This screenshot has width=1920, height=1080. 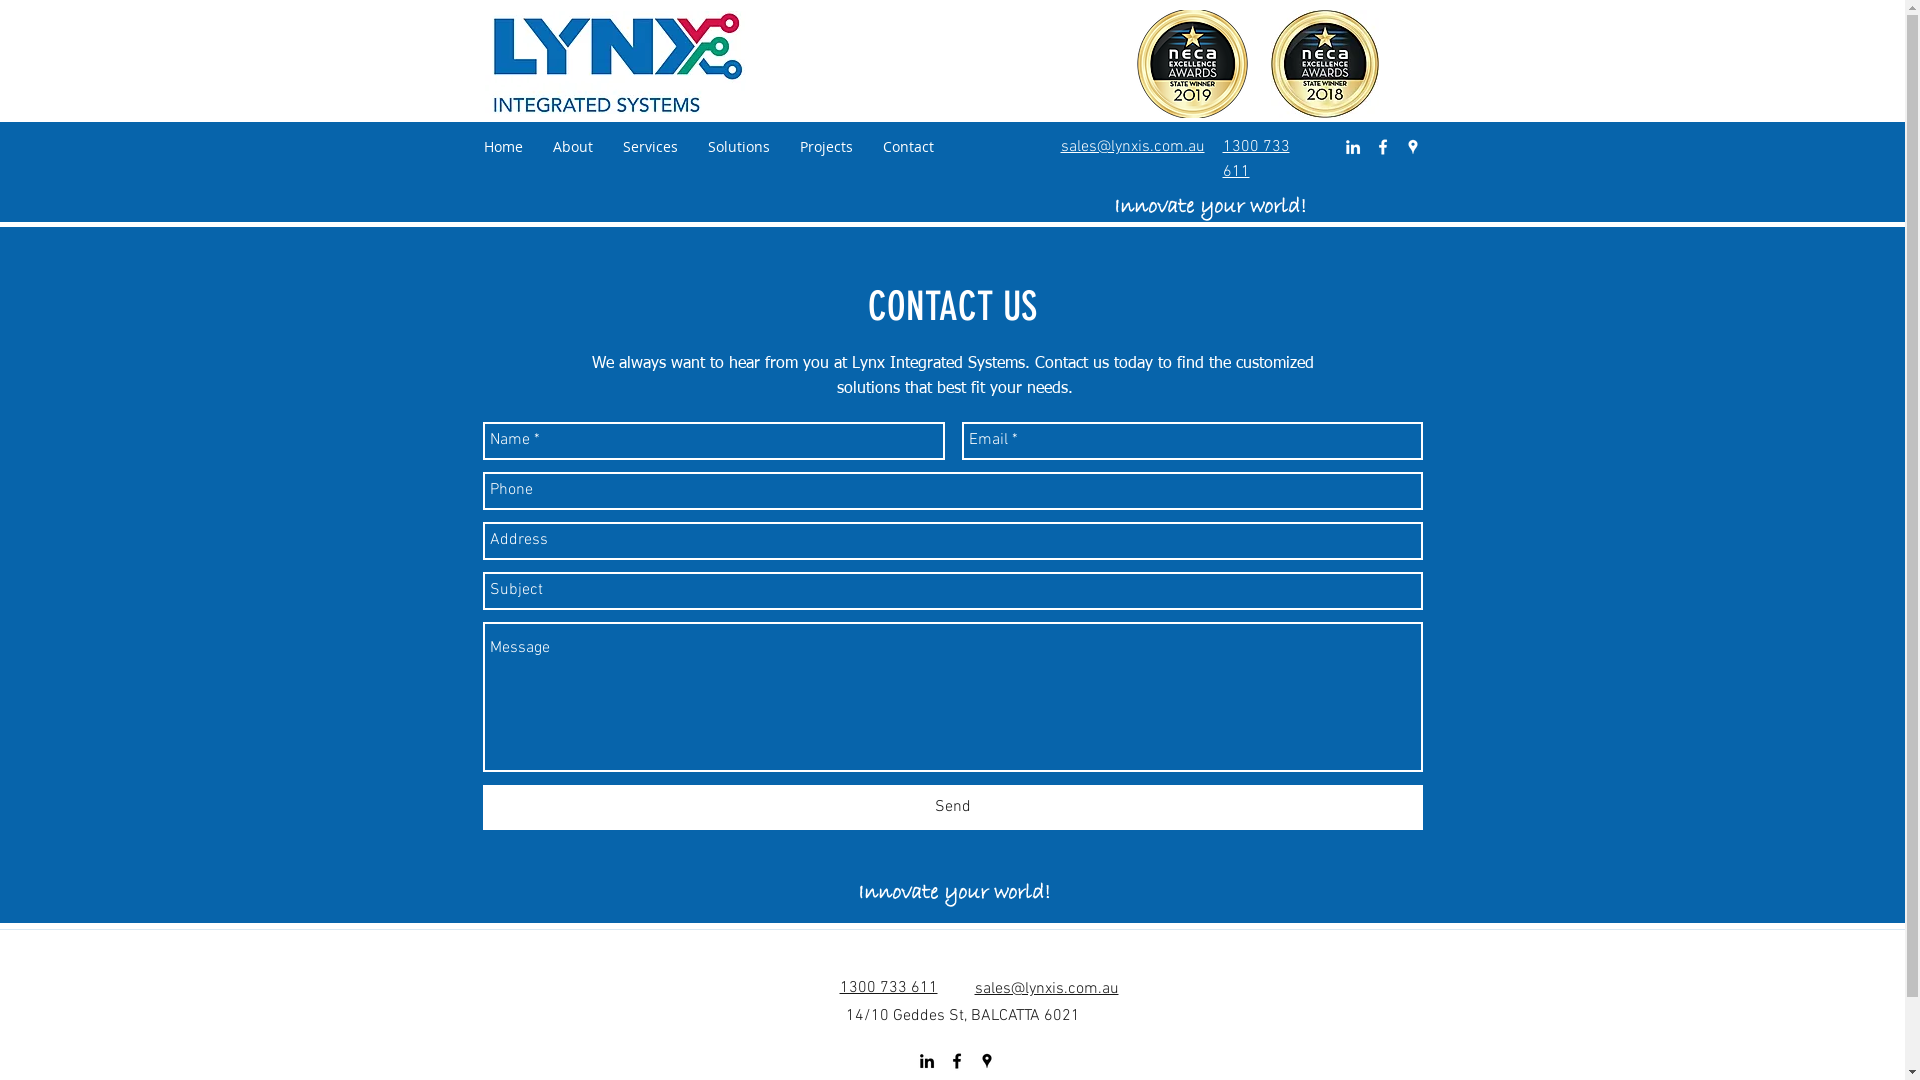 I want to click on About, so click(x=573, y=147).